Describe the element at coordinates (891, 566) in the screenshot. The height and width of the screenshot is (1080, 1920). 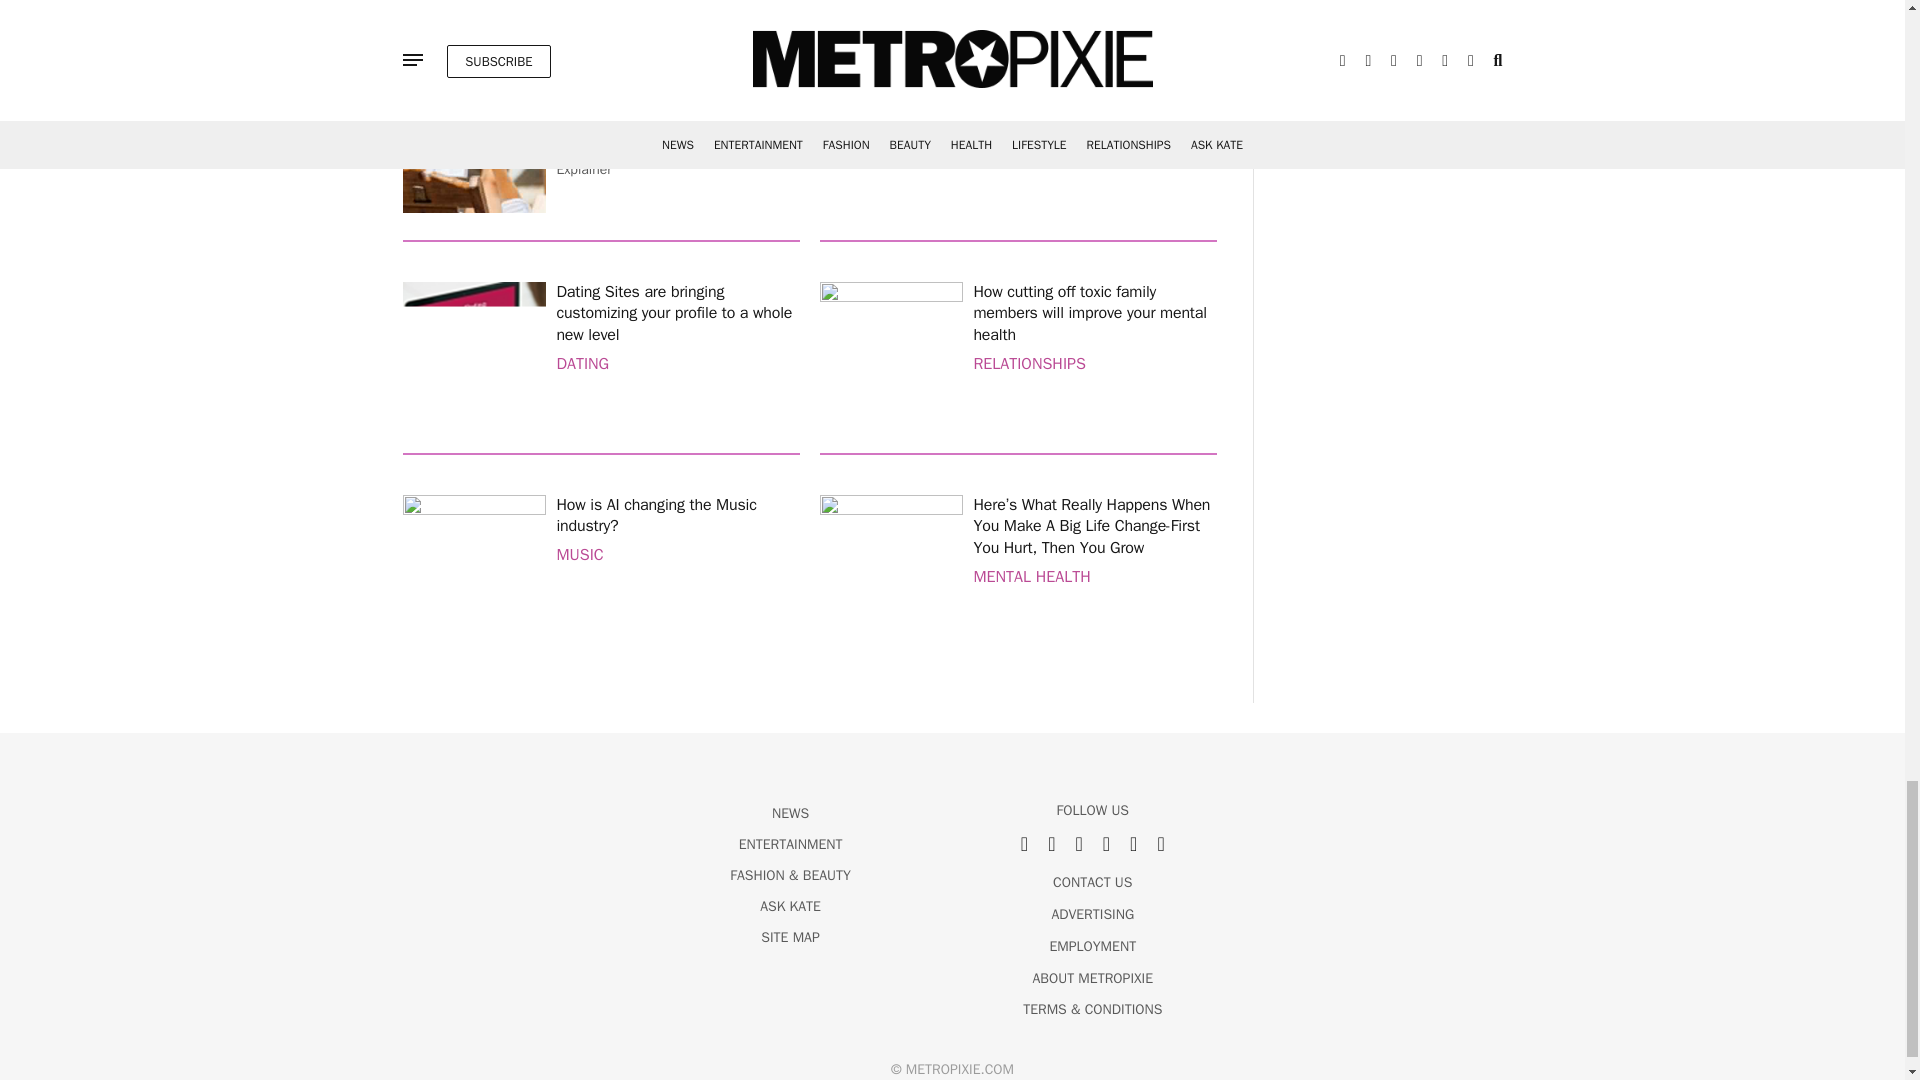
I see `goals2` at that location.